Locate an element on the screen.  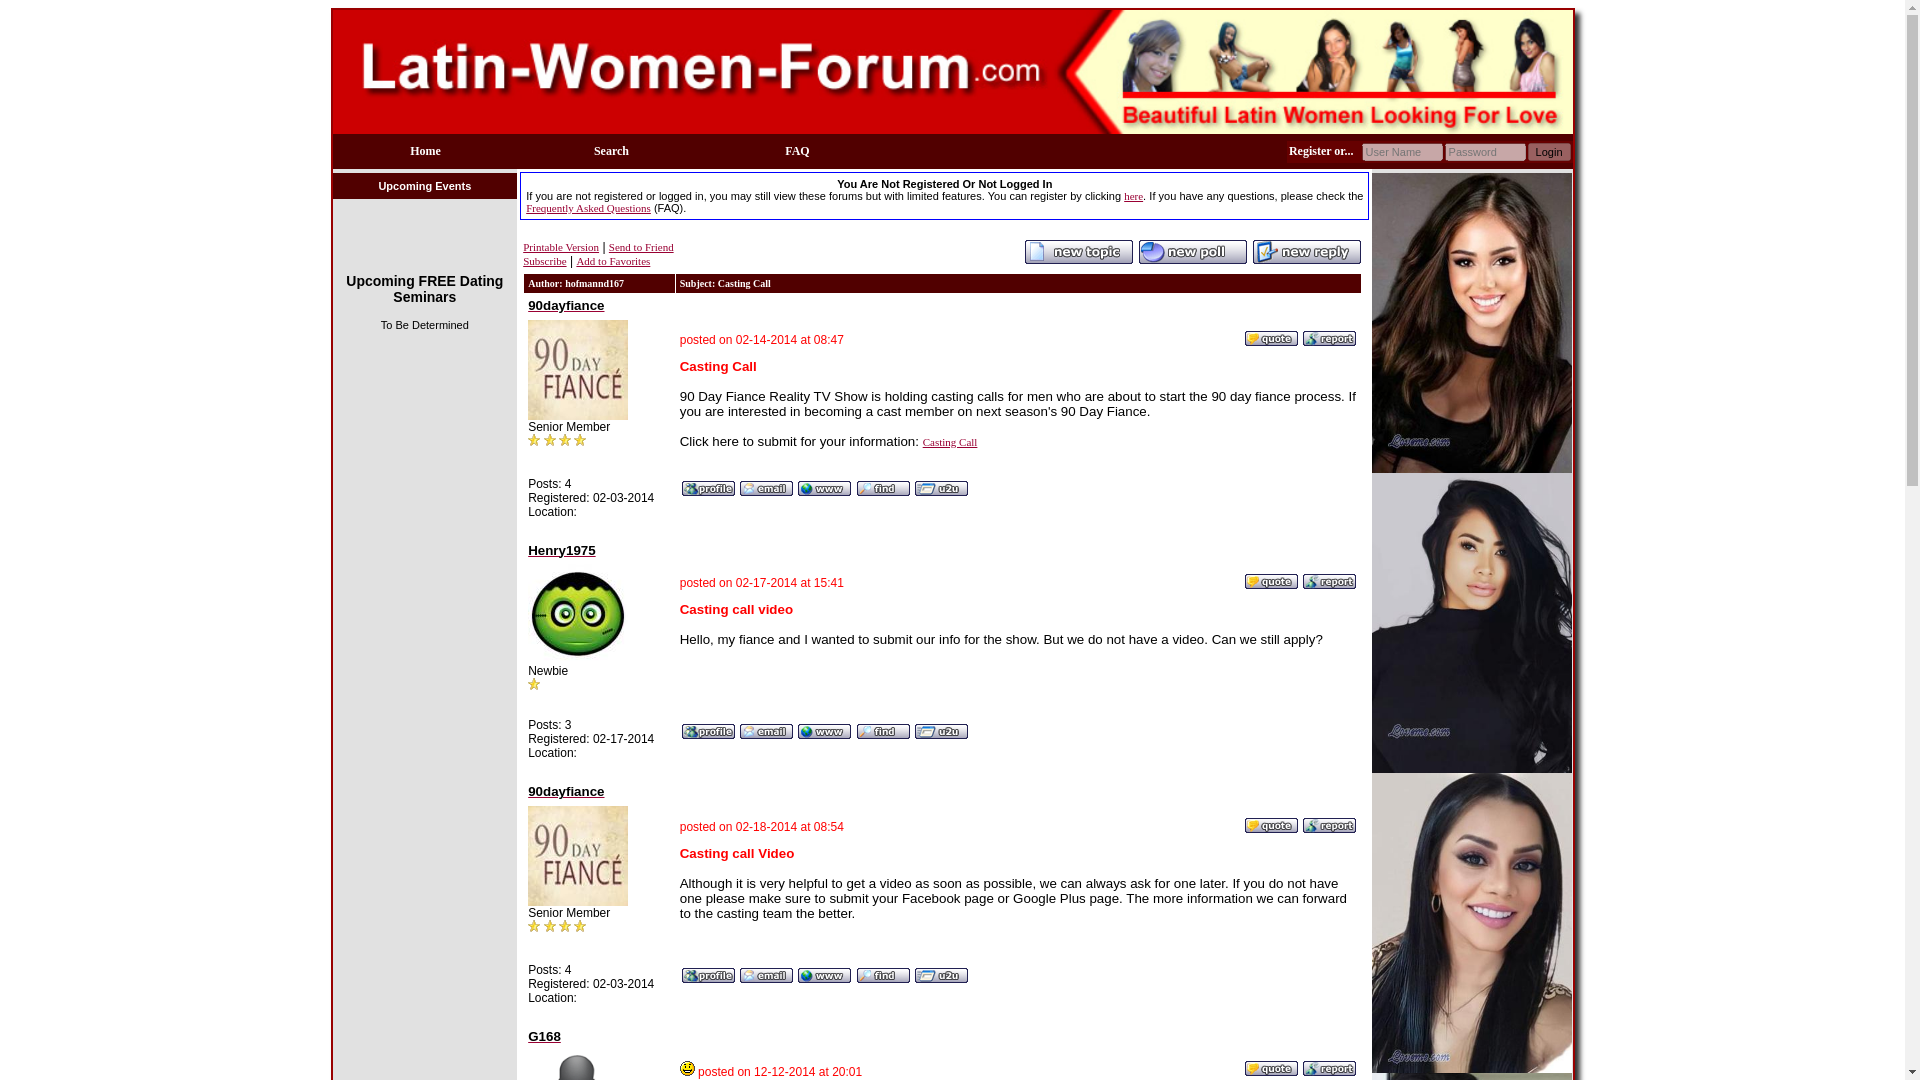
Add a new reply to this topic is located at coordinates (1306, 260).